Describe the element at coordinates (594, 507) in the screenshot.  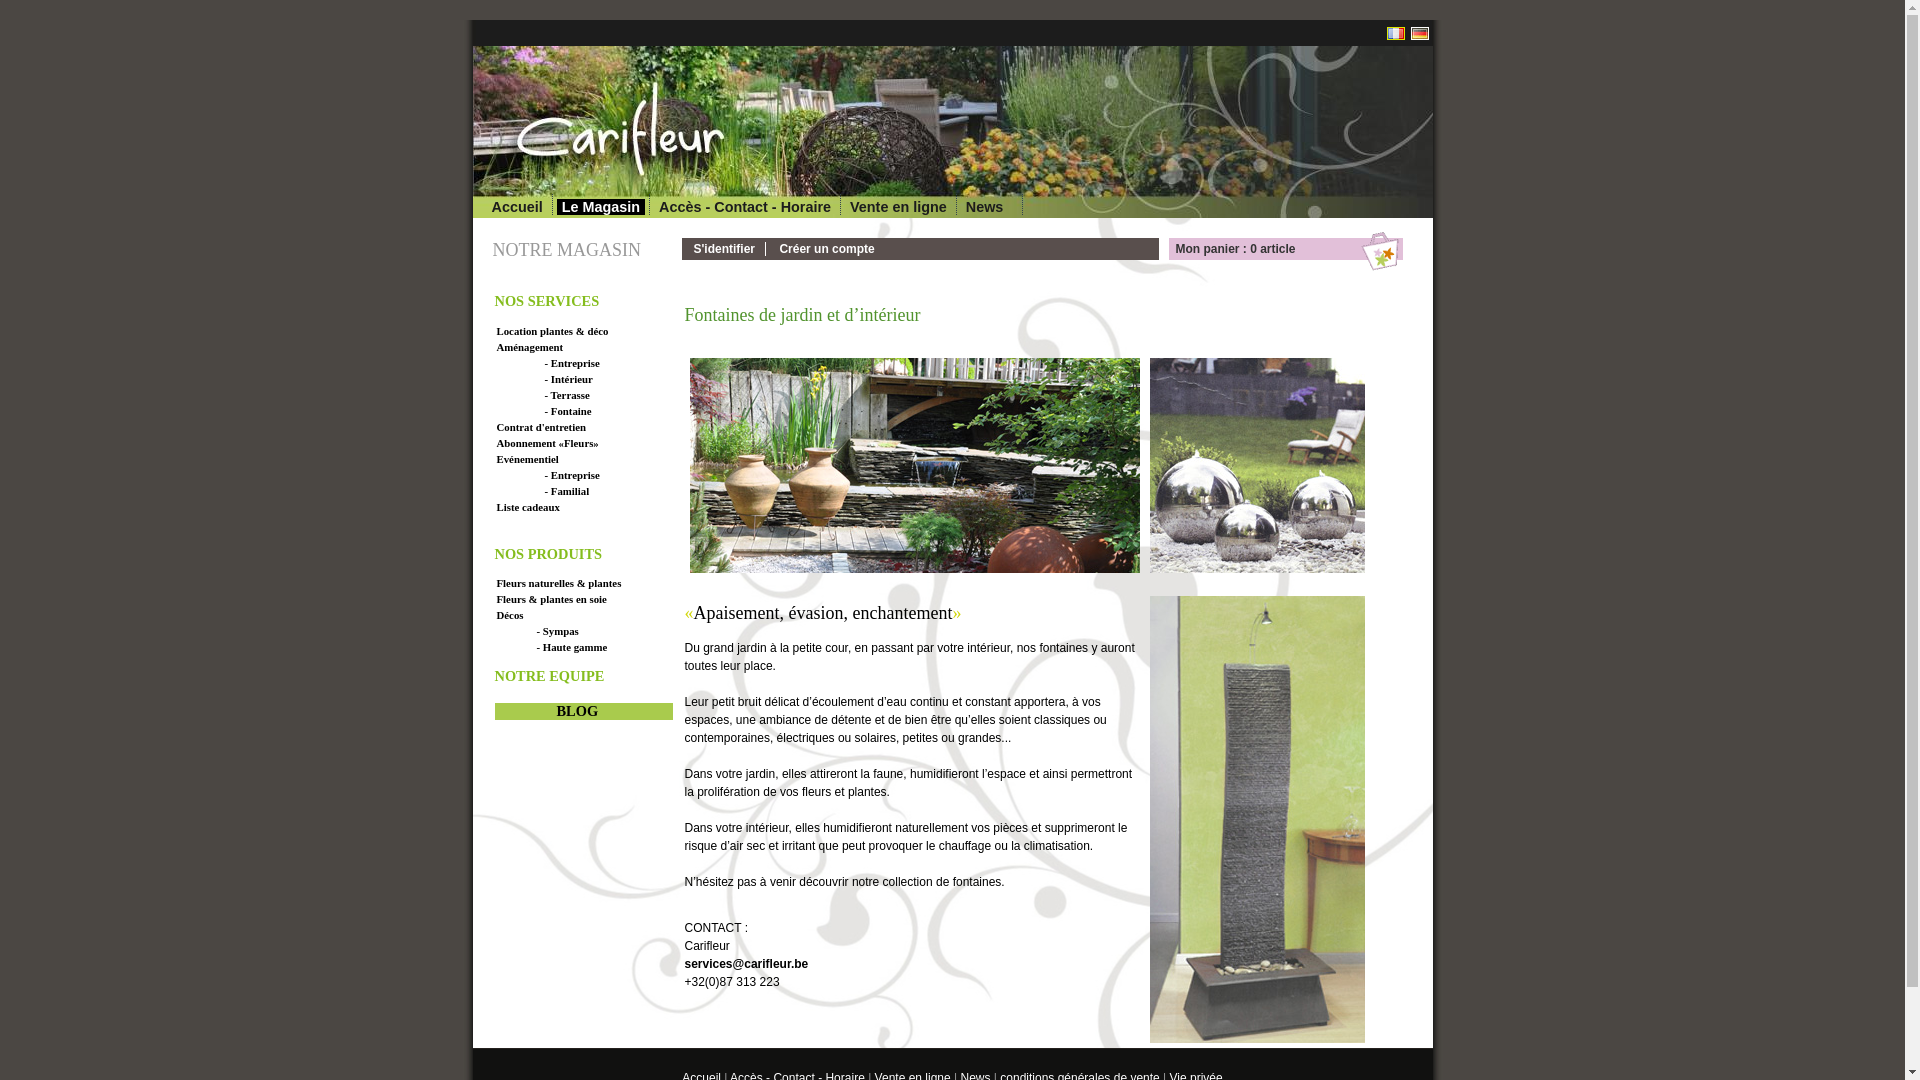
I see `Liste cadeaux` at that location.